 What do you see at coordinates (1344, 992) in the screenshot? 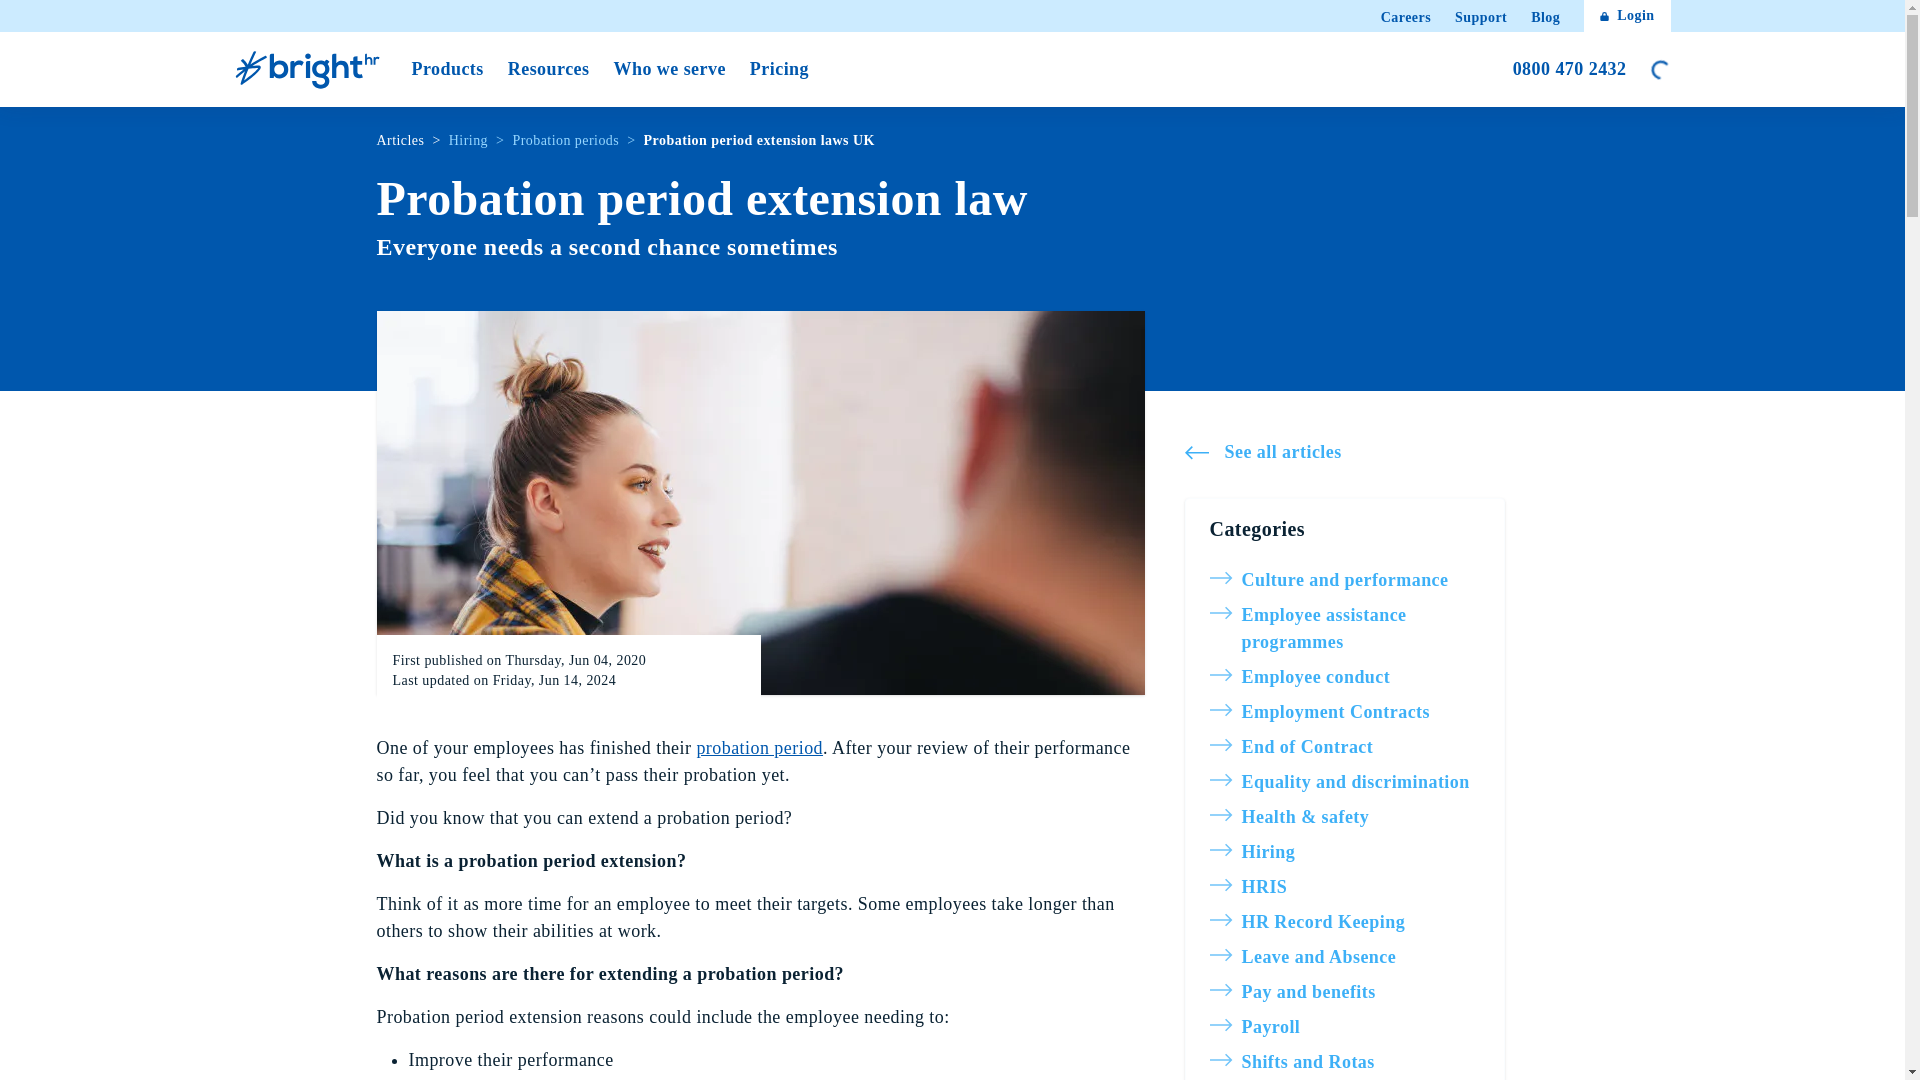
I see `Pay and benefits` at bounding box center [1344, 992].